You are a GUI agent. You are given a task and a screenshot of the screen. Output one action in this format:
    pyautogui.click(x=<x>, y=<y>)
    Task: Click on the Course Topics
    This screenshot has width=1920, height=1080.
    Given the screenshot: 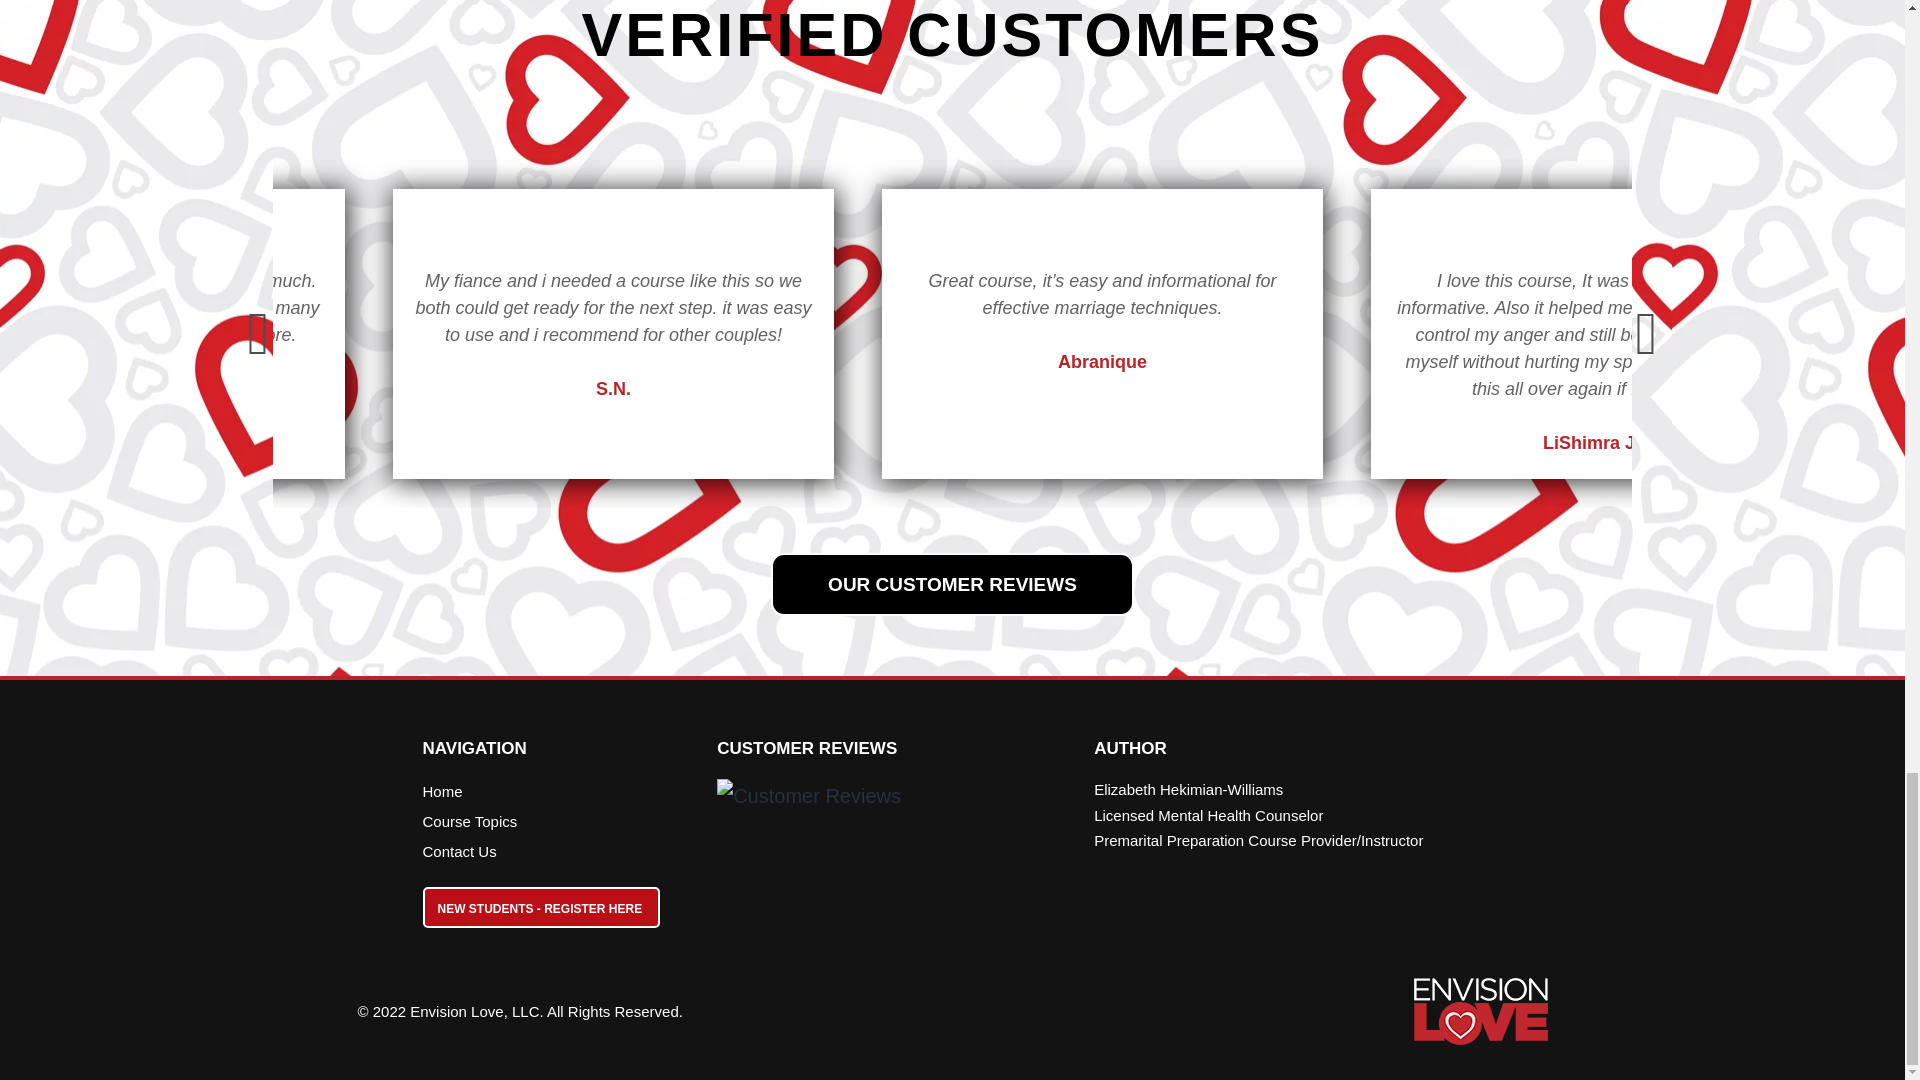 What is the action you would take?
    pyautogui.click(x=550, y=822)
    